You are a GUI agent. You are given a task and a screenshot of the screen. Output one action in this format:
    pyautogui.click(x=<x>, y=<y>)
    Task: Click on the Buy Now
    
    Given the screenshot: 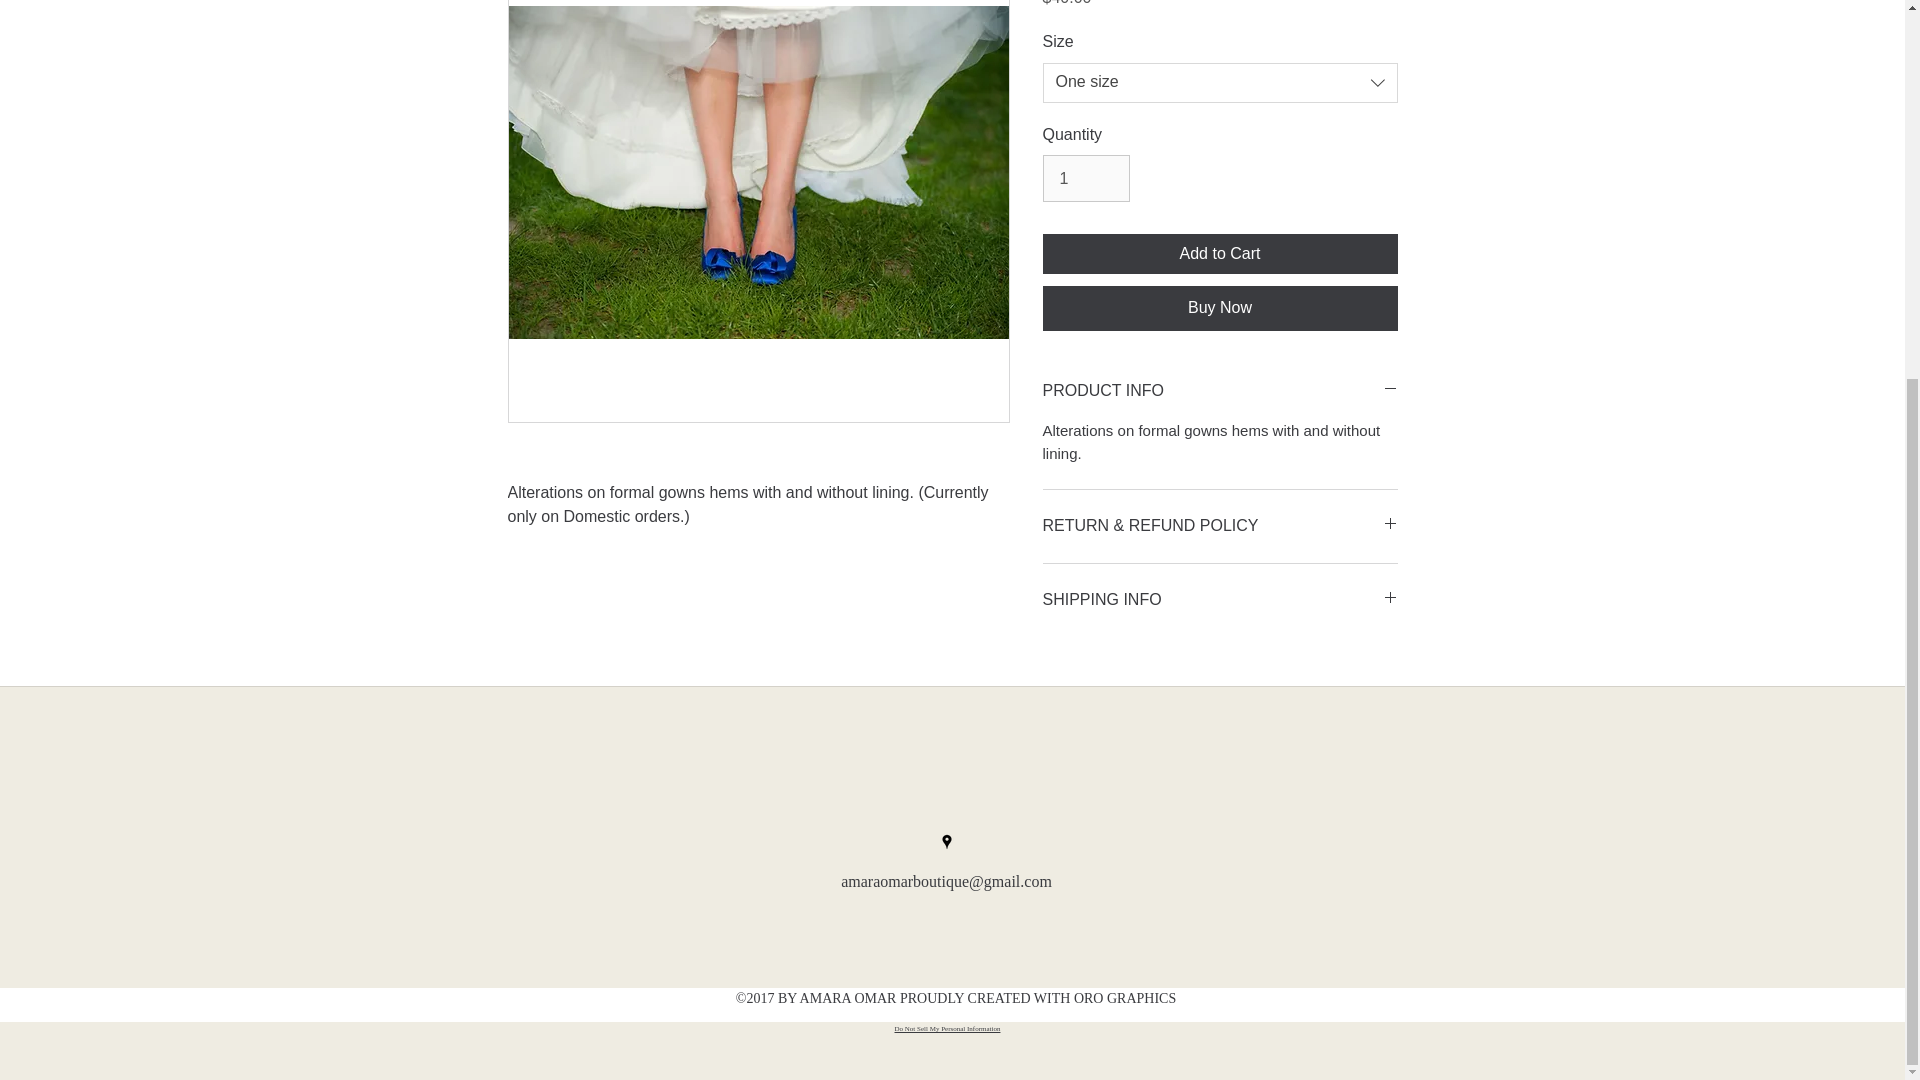 What is the action you would take?
    pyautogui.click(x=1220, y=308)
    